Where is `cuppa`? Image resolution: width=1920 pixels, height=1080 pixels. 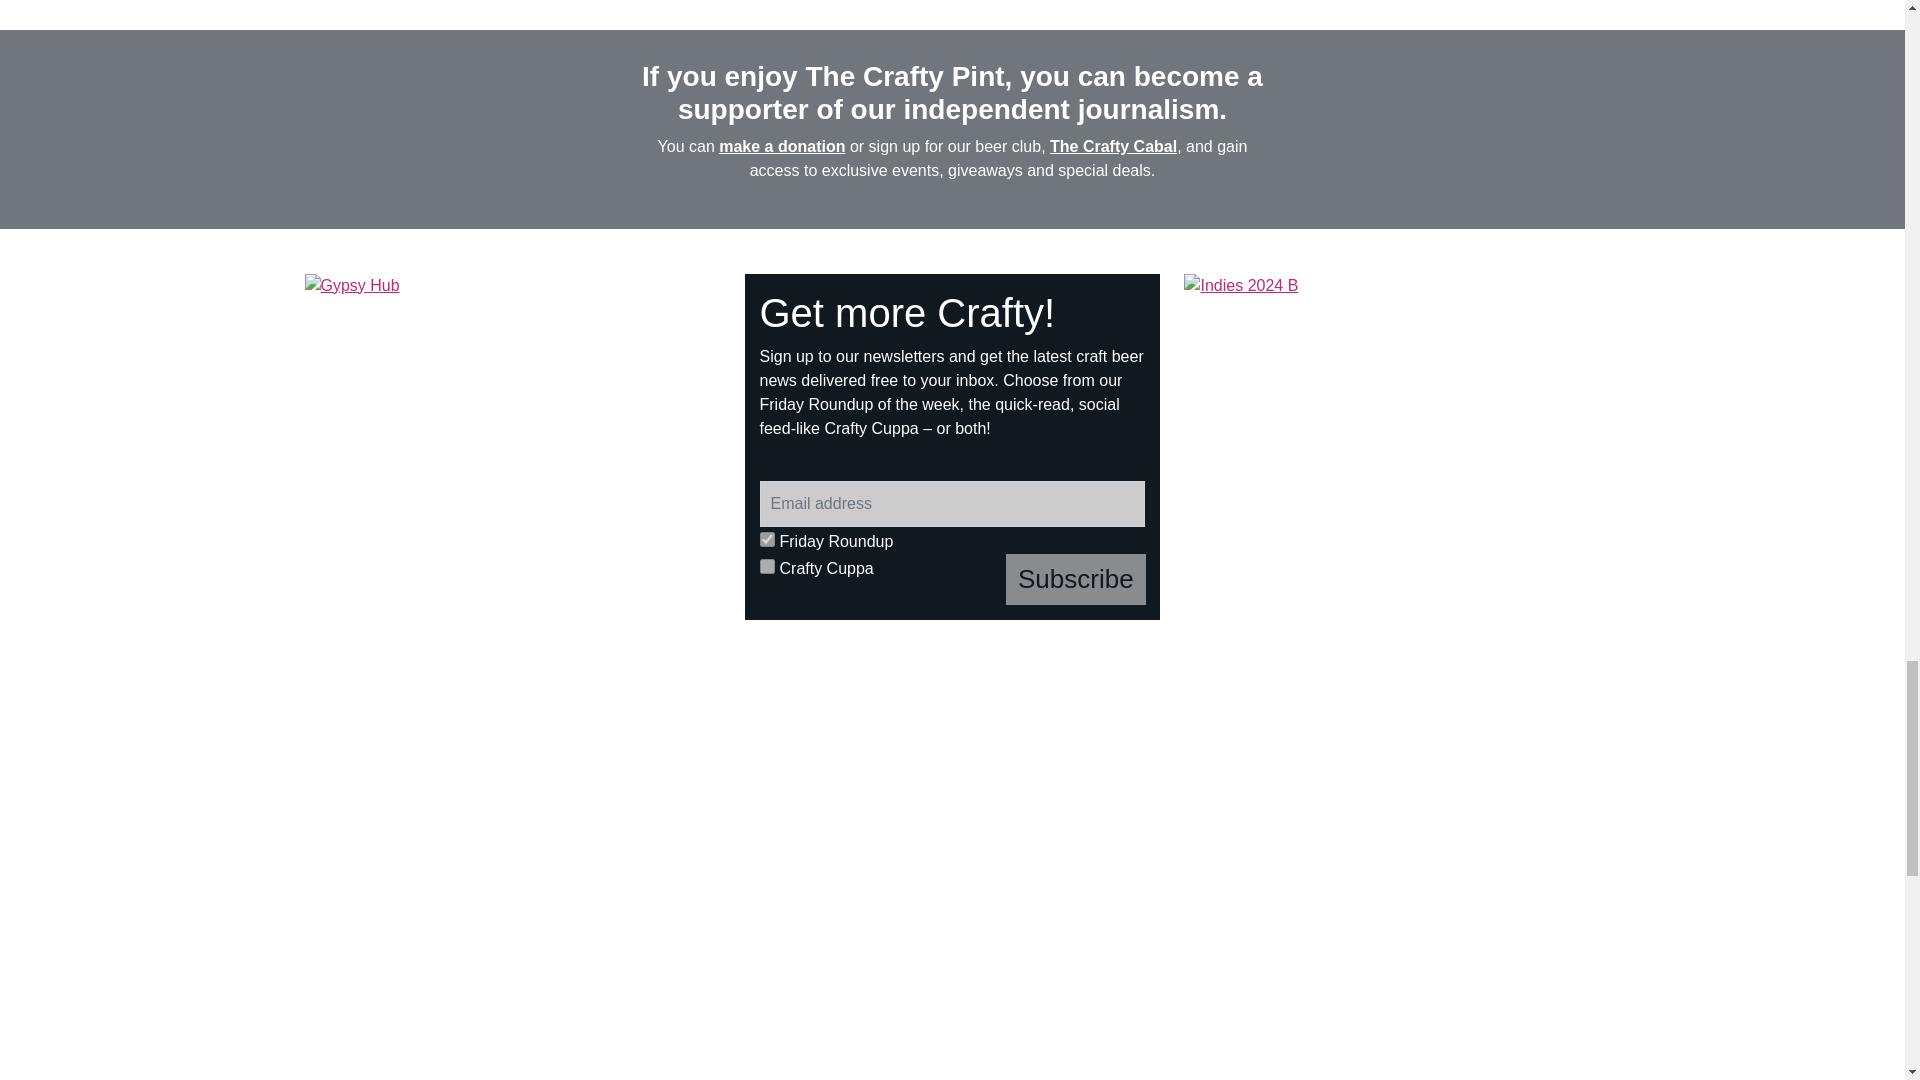 cuppa is located at coordinates (768, 566).